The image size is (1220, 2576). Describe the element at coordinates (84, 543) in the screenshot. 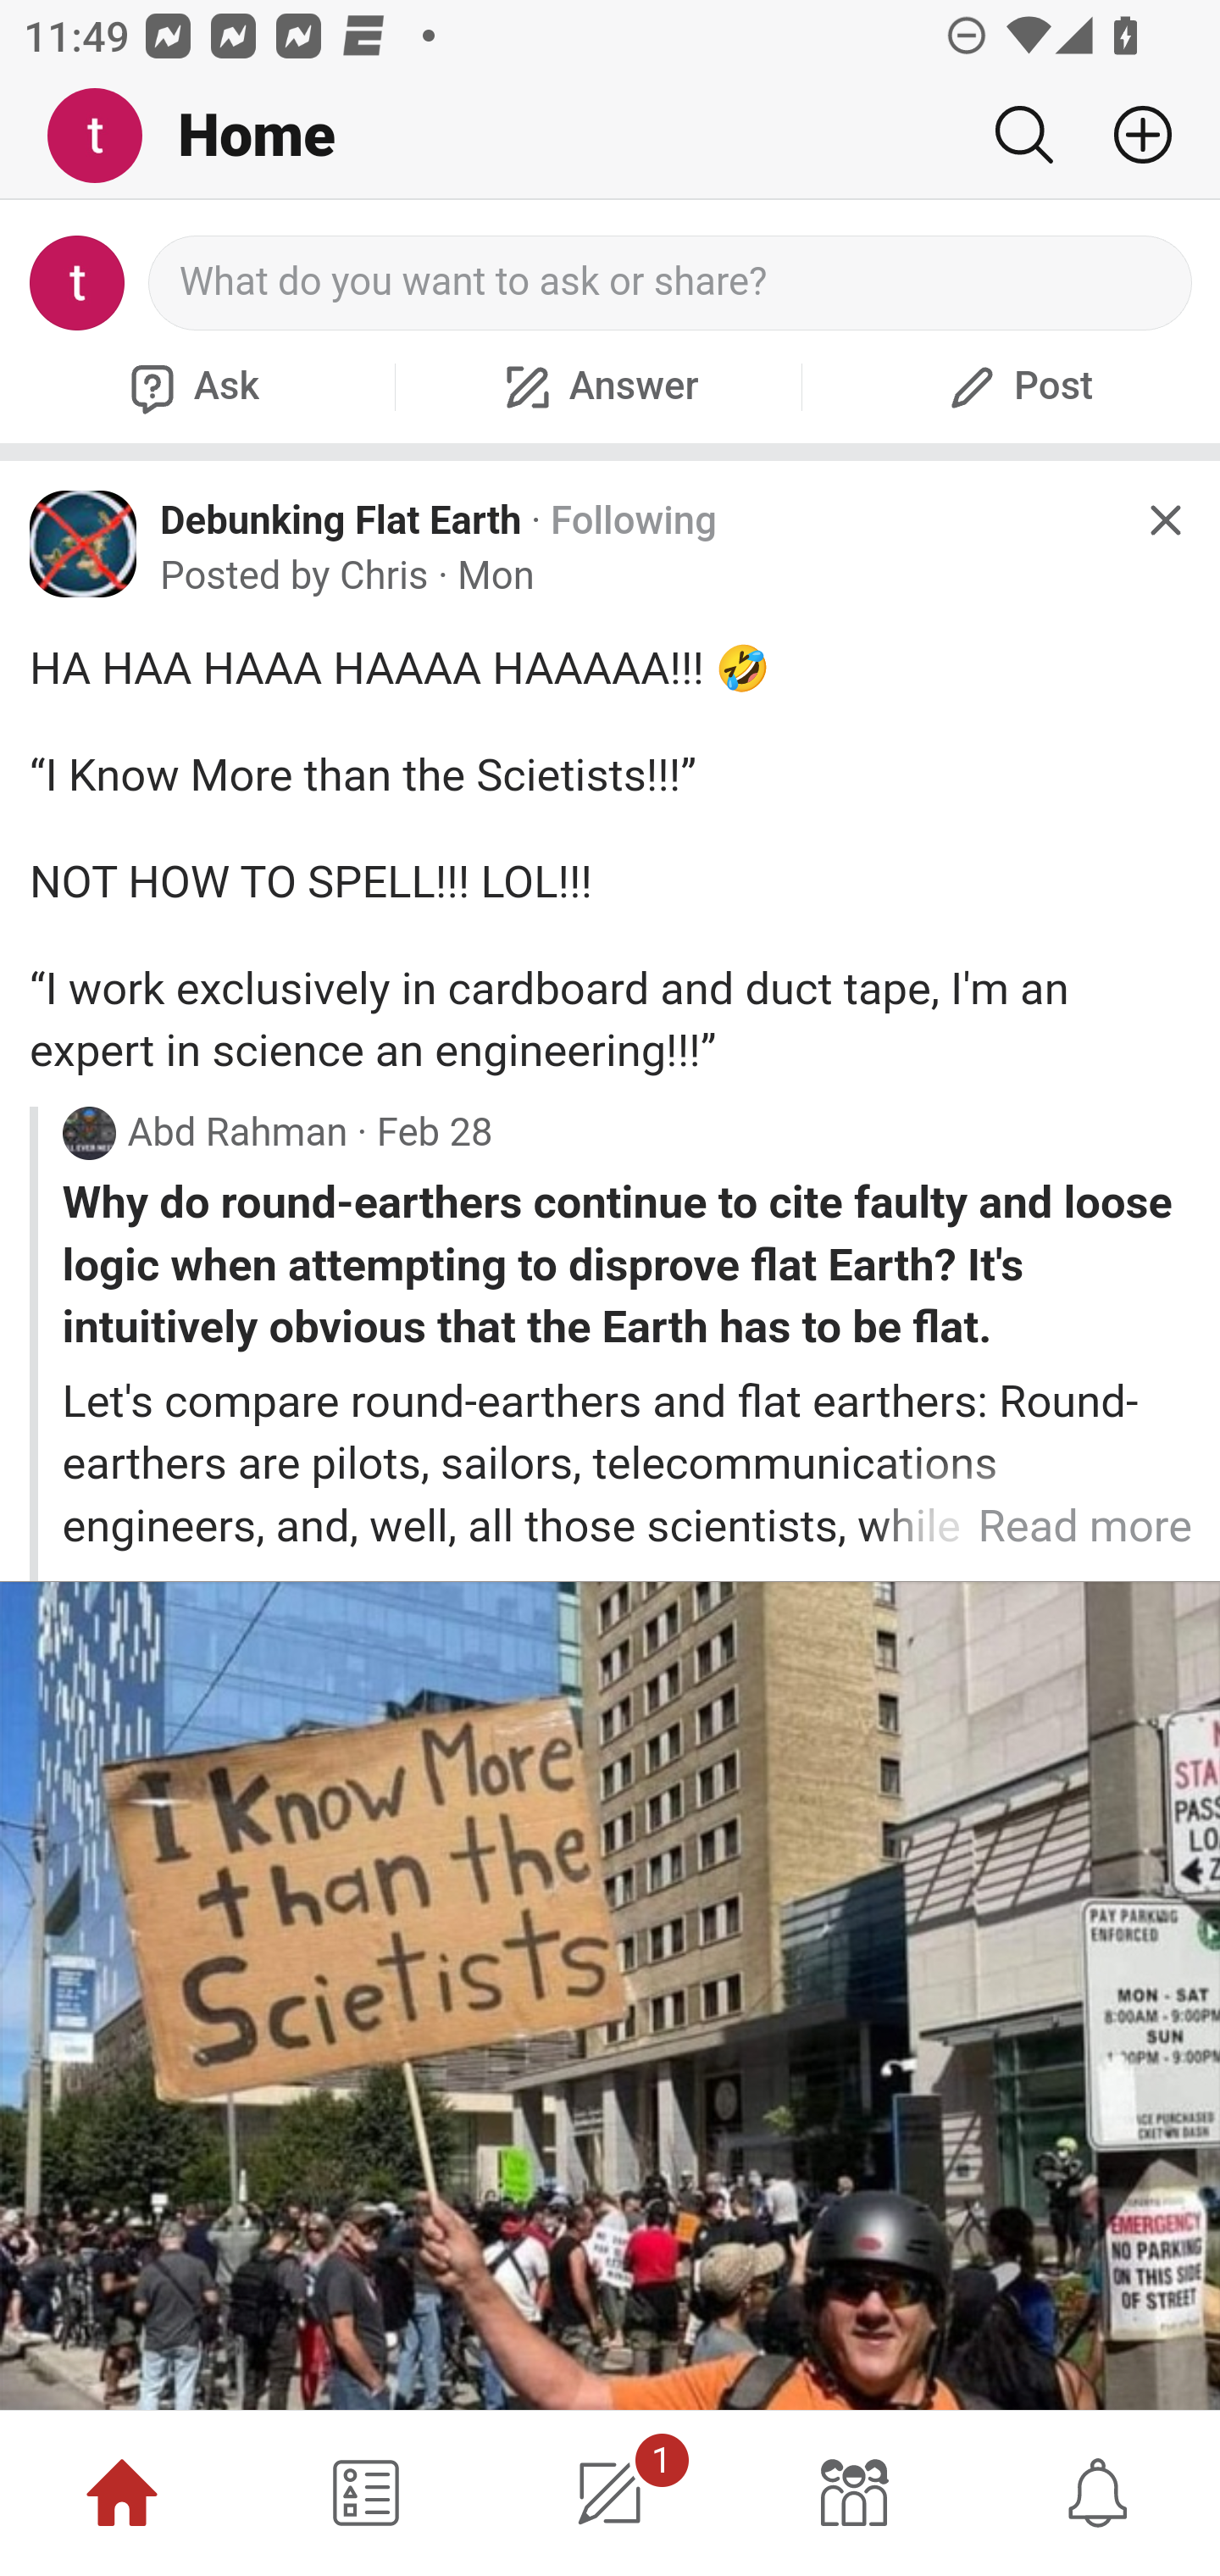

I see `Icon for Debunking Flat Earth` at that location.